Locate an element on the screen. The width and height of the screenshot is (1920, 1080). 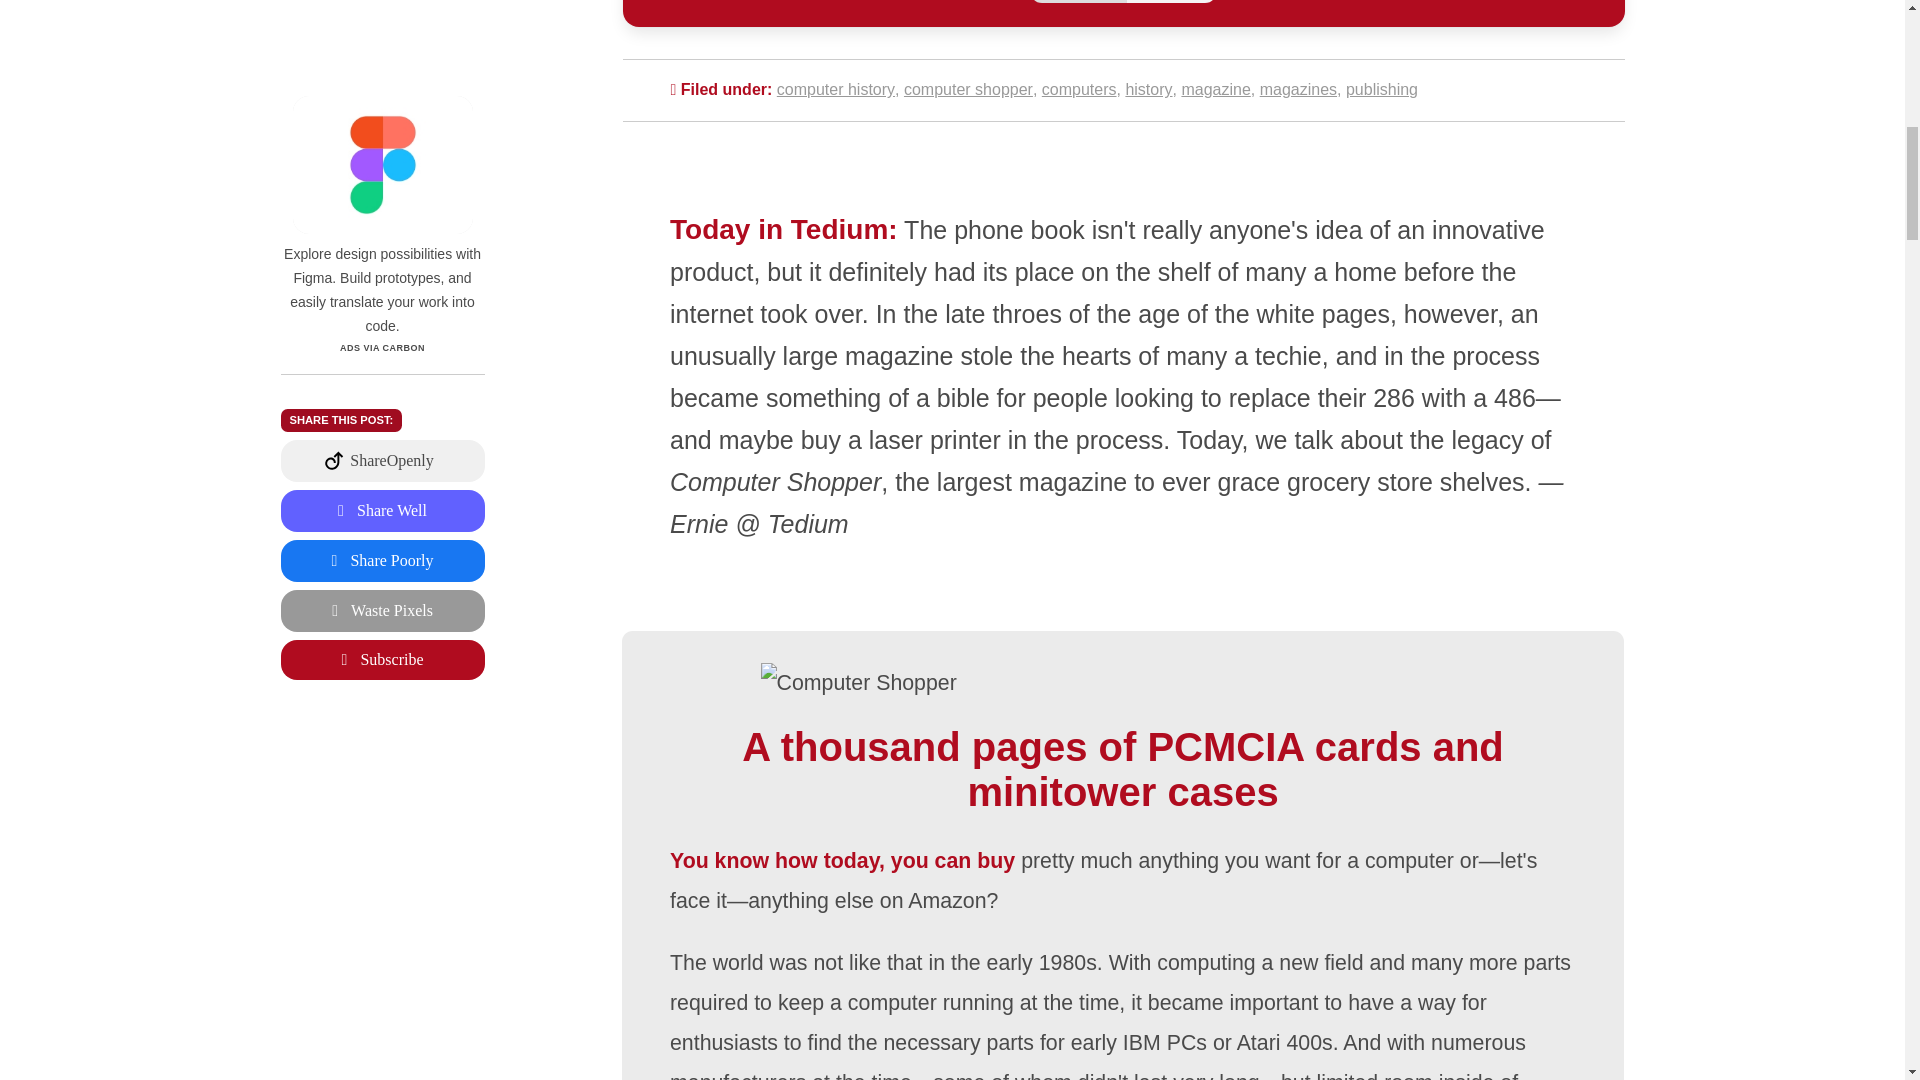
.is-twitter is located at coordinates (382, 318).